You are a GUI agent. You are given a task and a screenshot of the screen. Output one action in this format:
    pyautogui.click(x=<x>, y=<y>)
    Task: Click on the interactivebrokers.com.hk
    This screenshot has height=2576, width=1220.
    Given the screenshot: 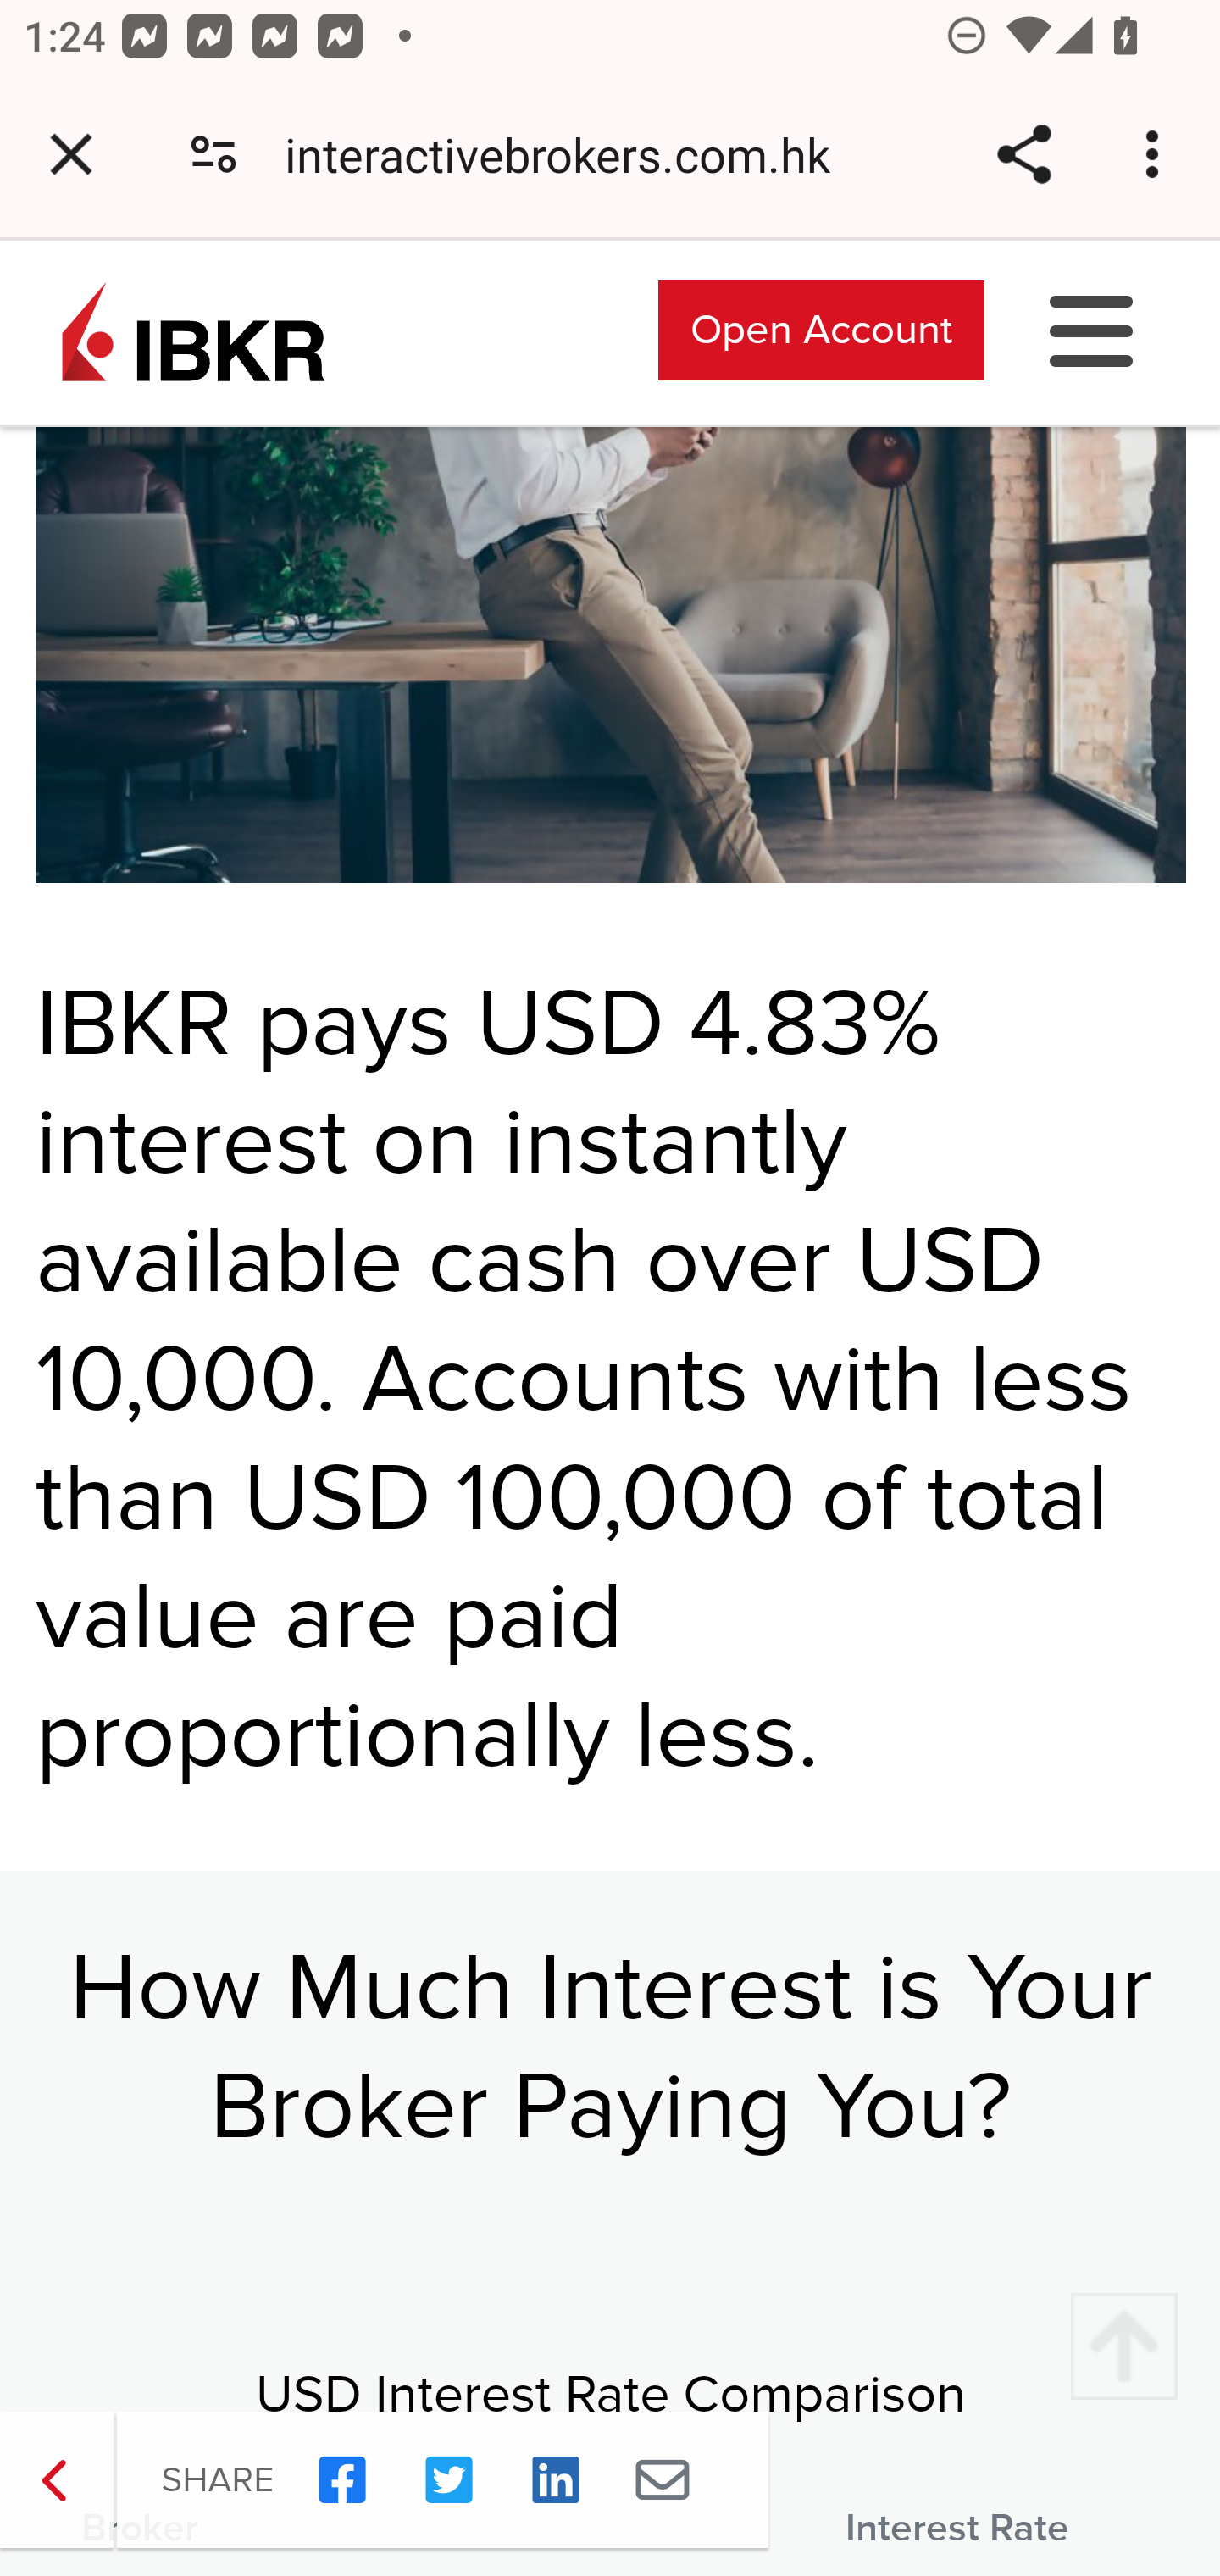 What is the action you would take?
    pyautogui.click(x=569, y=154)
    